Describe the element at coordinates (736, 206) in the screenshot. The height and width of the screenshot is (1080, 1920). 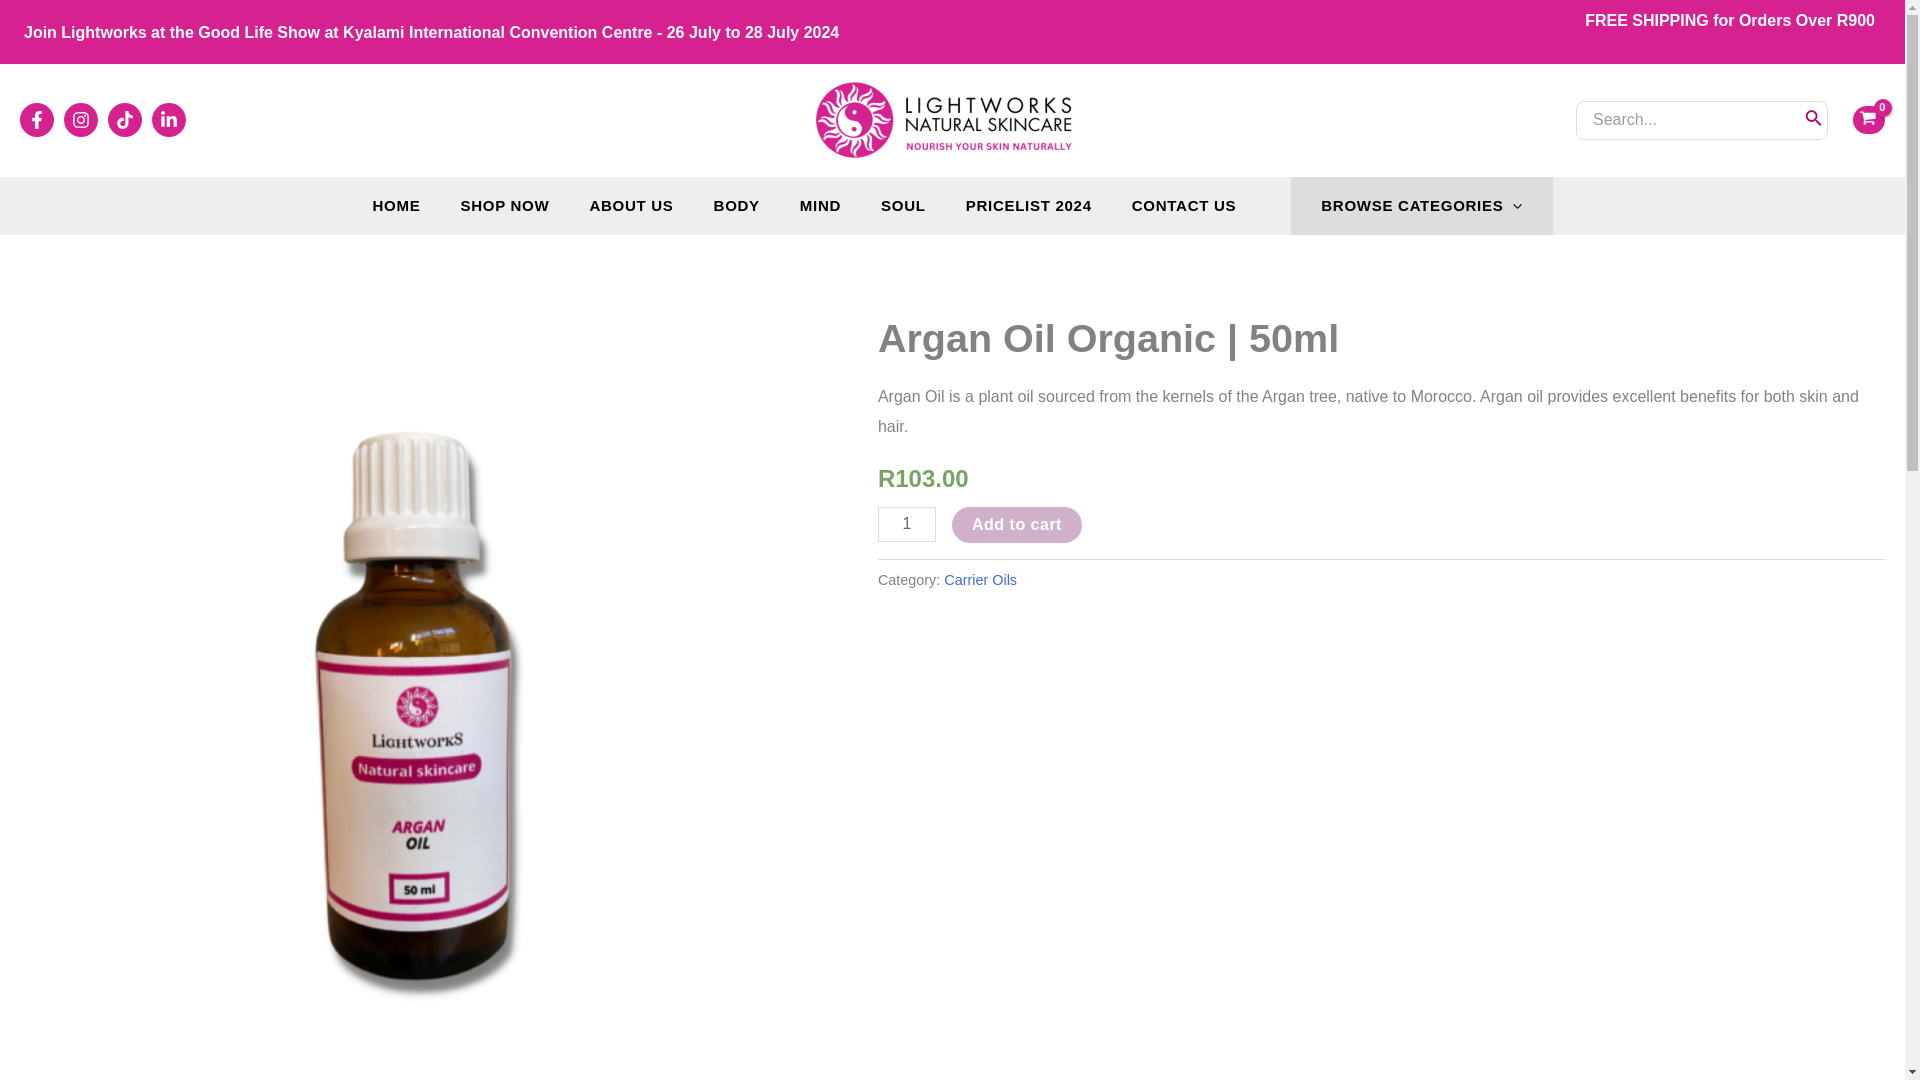
I see `BODY` at that location.